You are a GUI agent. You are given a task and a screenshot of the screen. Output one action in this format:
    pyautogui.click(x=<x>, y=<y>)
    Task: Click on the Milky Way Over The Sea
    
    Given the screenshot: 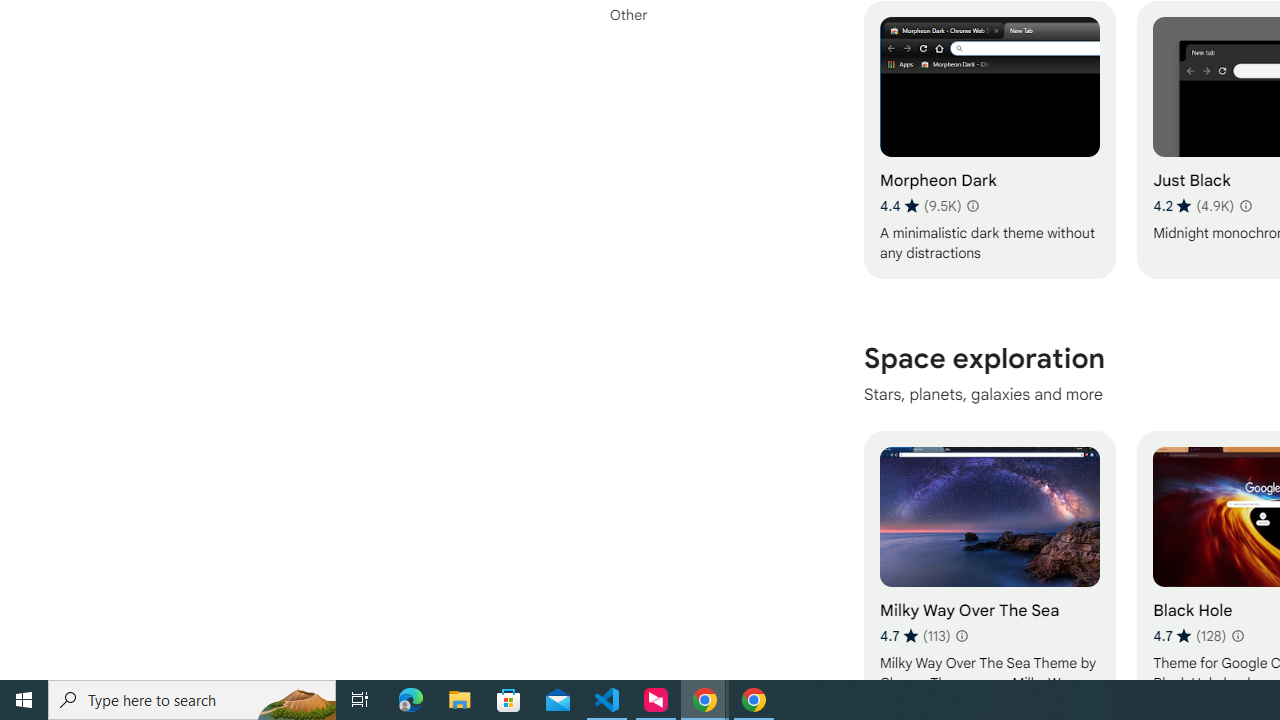 What is the action you would take?
    pyautogui.click(x=989, y=570)
    